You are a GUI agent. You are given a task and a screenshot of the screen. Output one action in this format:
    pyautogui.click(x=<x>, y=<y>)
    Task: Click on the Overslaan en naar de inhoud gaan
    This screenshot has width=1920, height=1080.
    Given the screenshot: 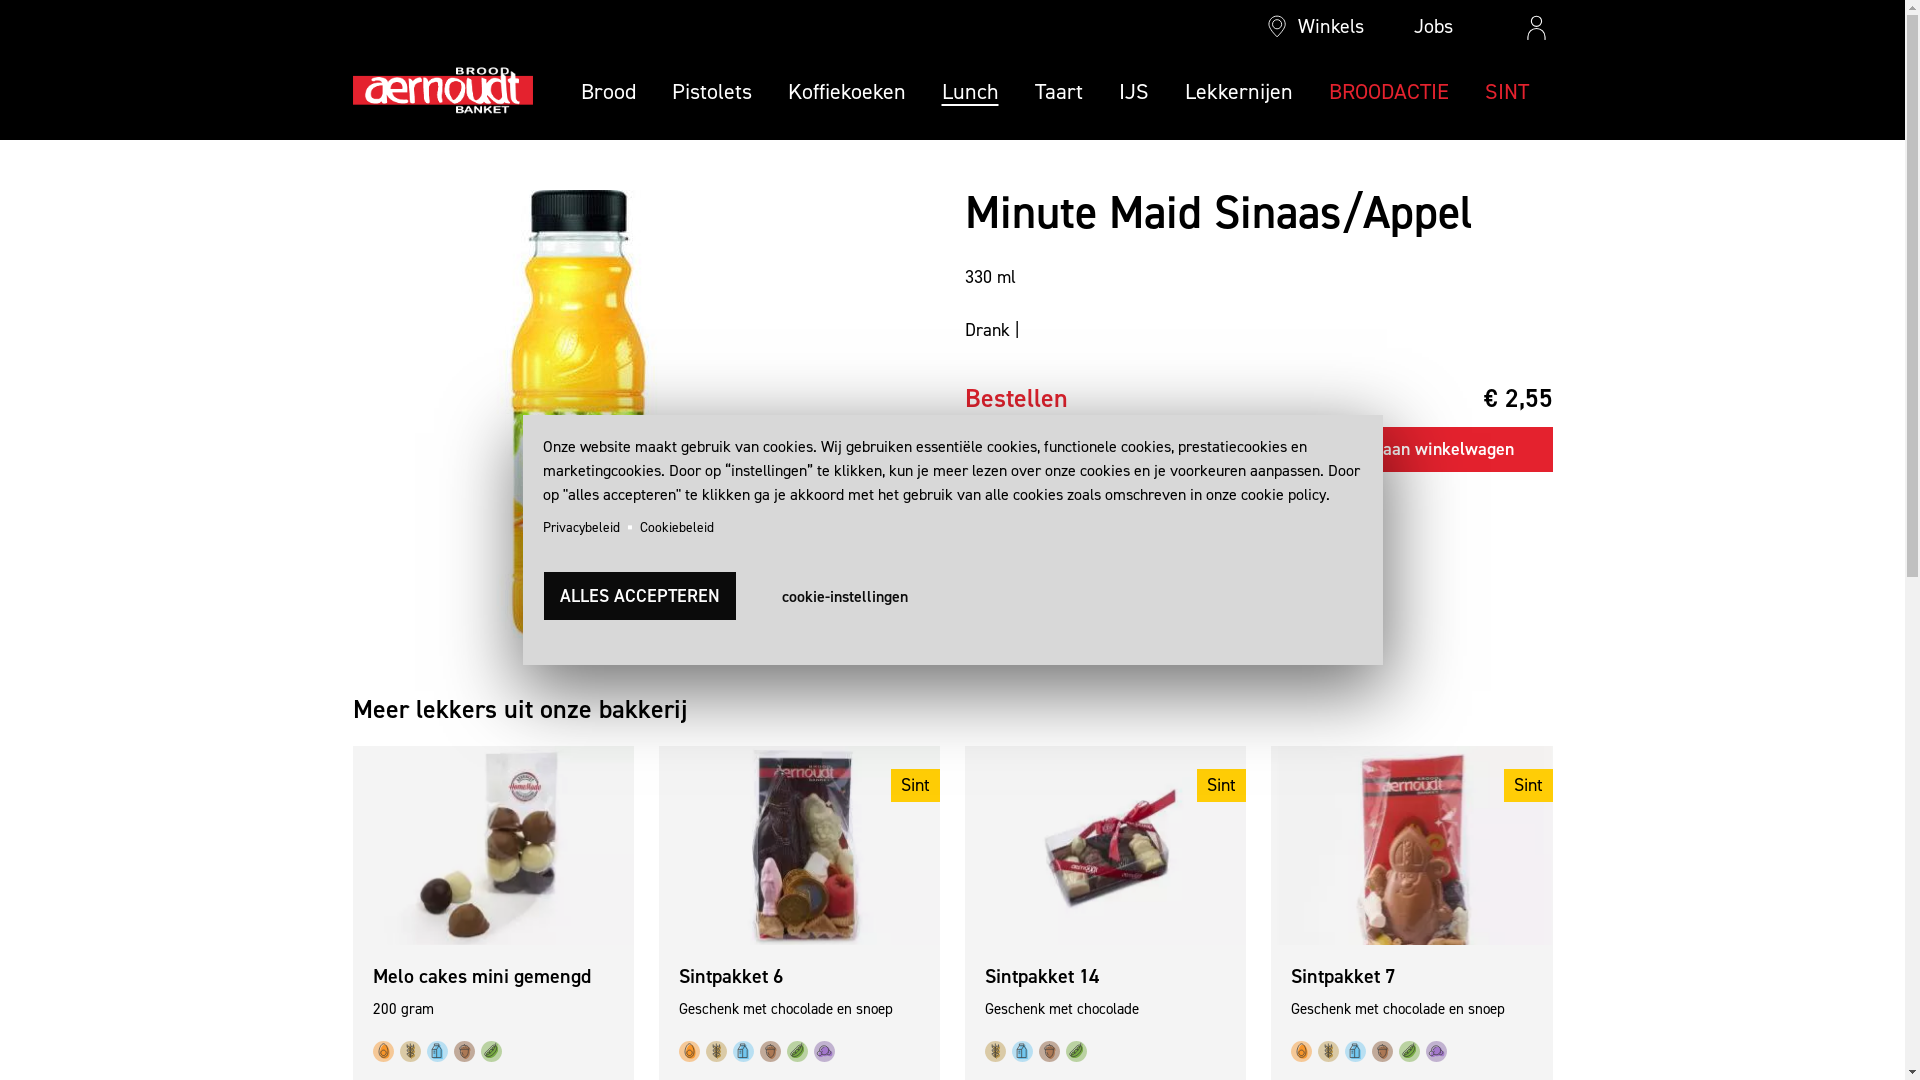 What is the action you would take?
    pyautogui.click(x=0, y=140)
    